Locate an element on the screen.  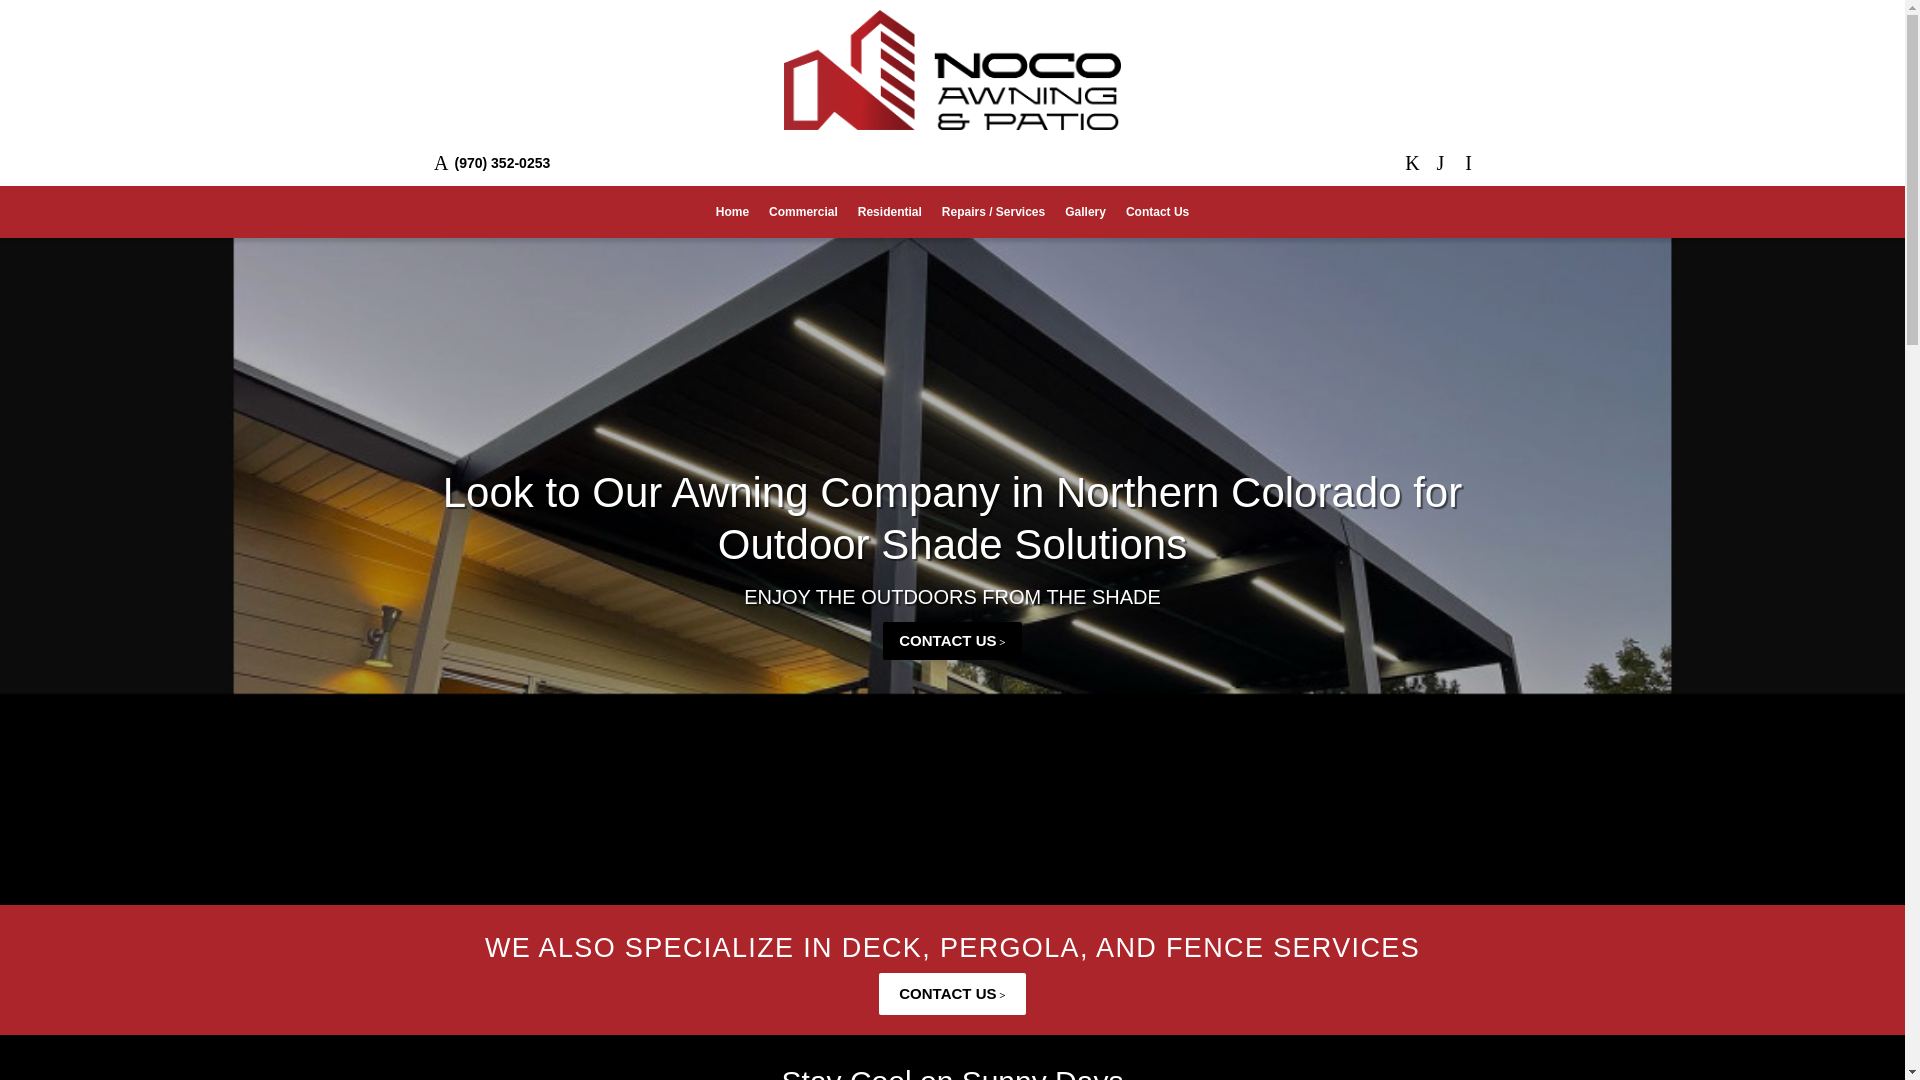
Gallery is located at coordinates (1084, 211).